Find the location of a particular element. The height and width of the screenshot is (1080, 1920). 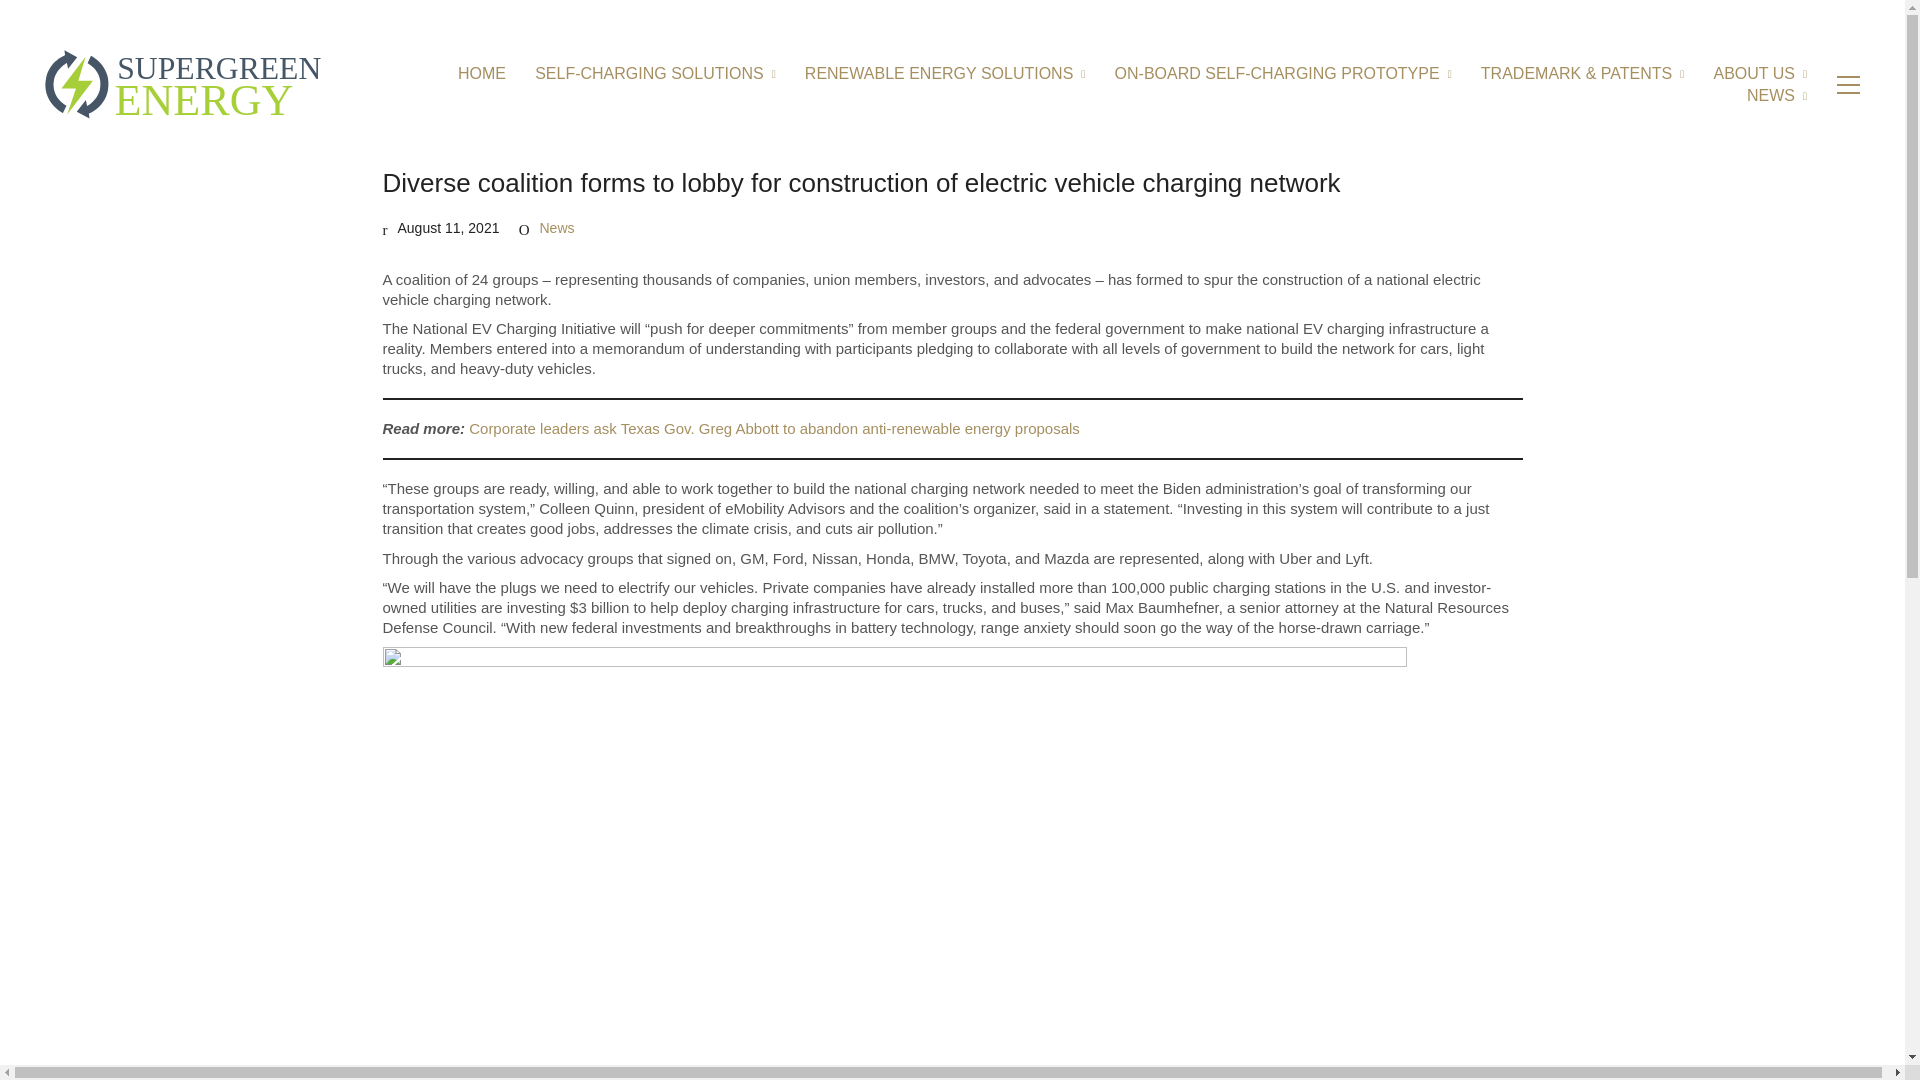

SELF-CHARGING SOLUTIONS is located at coordinates (655, 73).